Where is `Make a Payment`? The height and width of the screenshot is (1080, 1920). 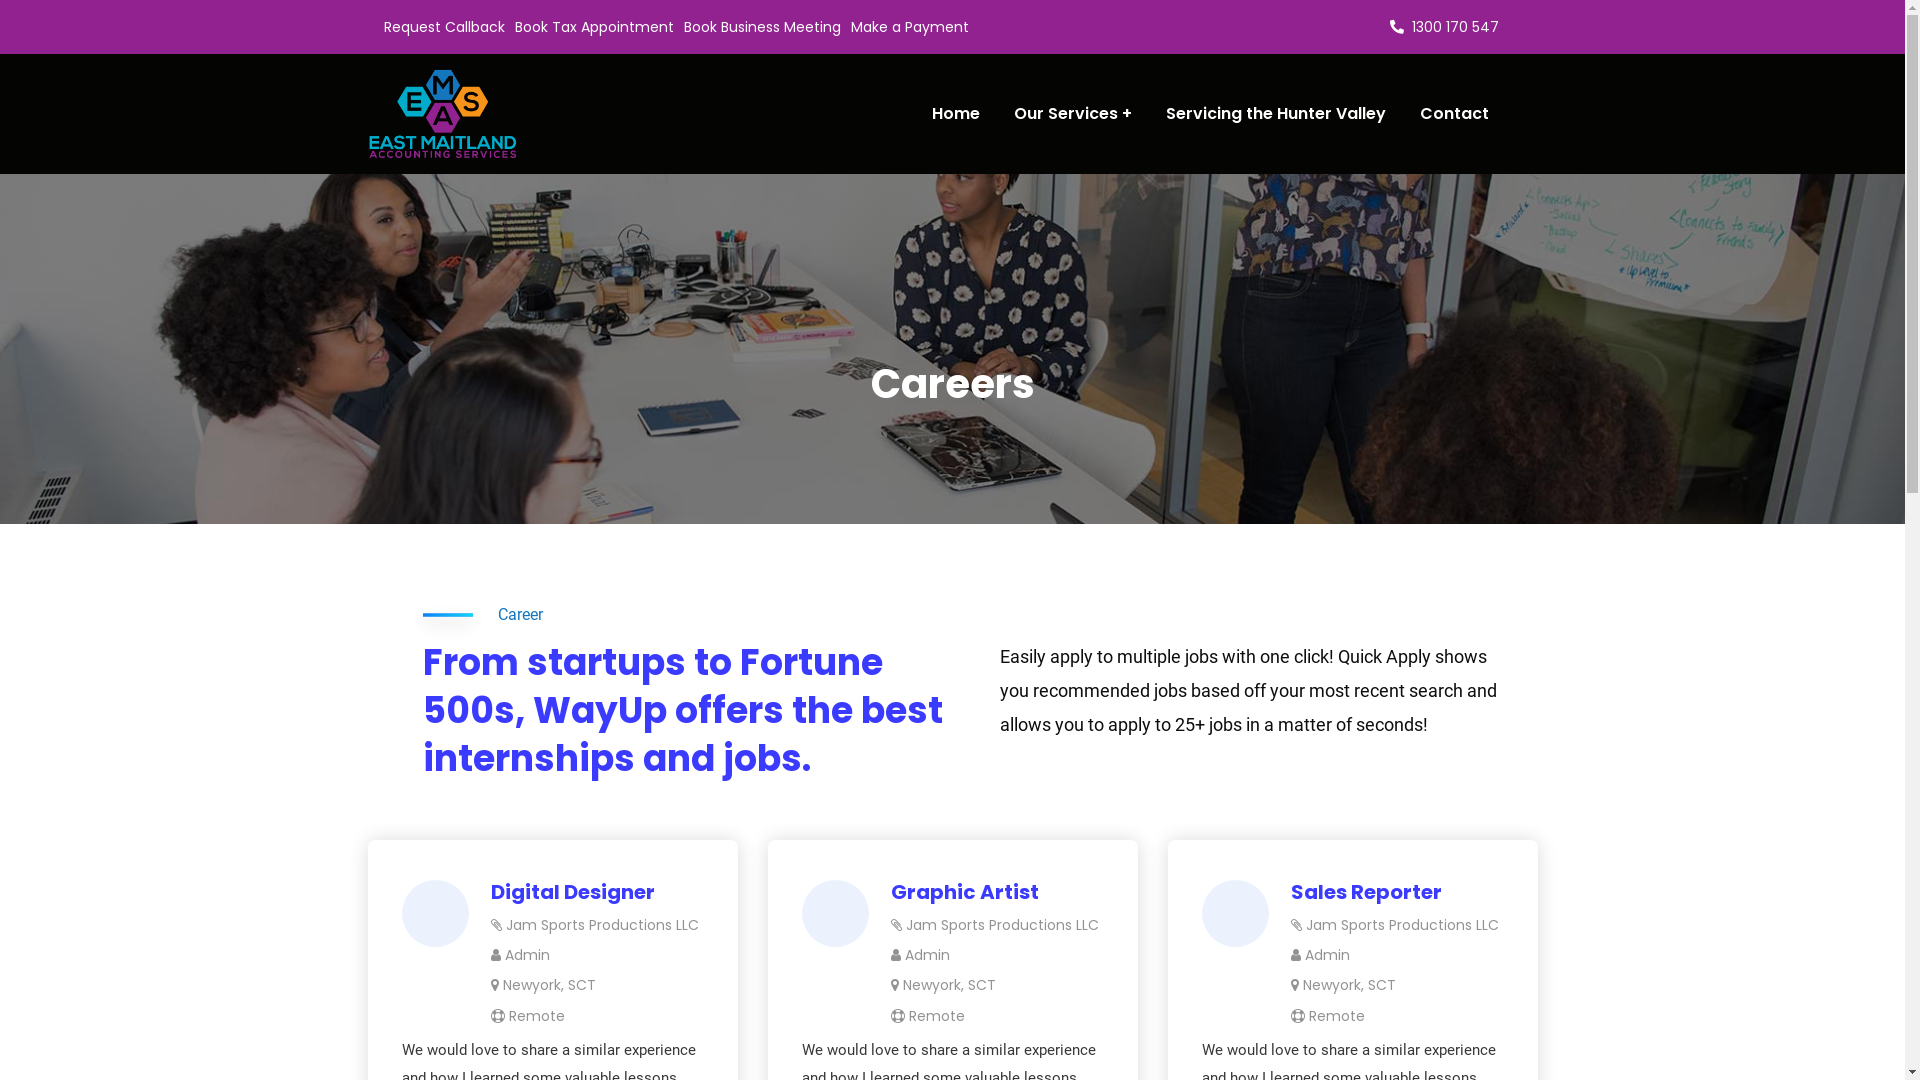 Make a Payment is located at coordinates (909, 27).